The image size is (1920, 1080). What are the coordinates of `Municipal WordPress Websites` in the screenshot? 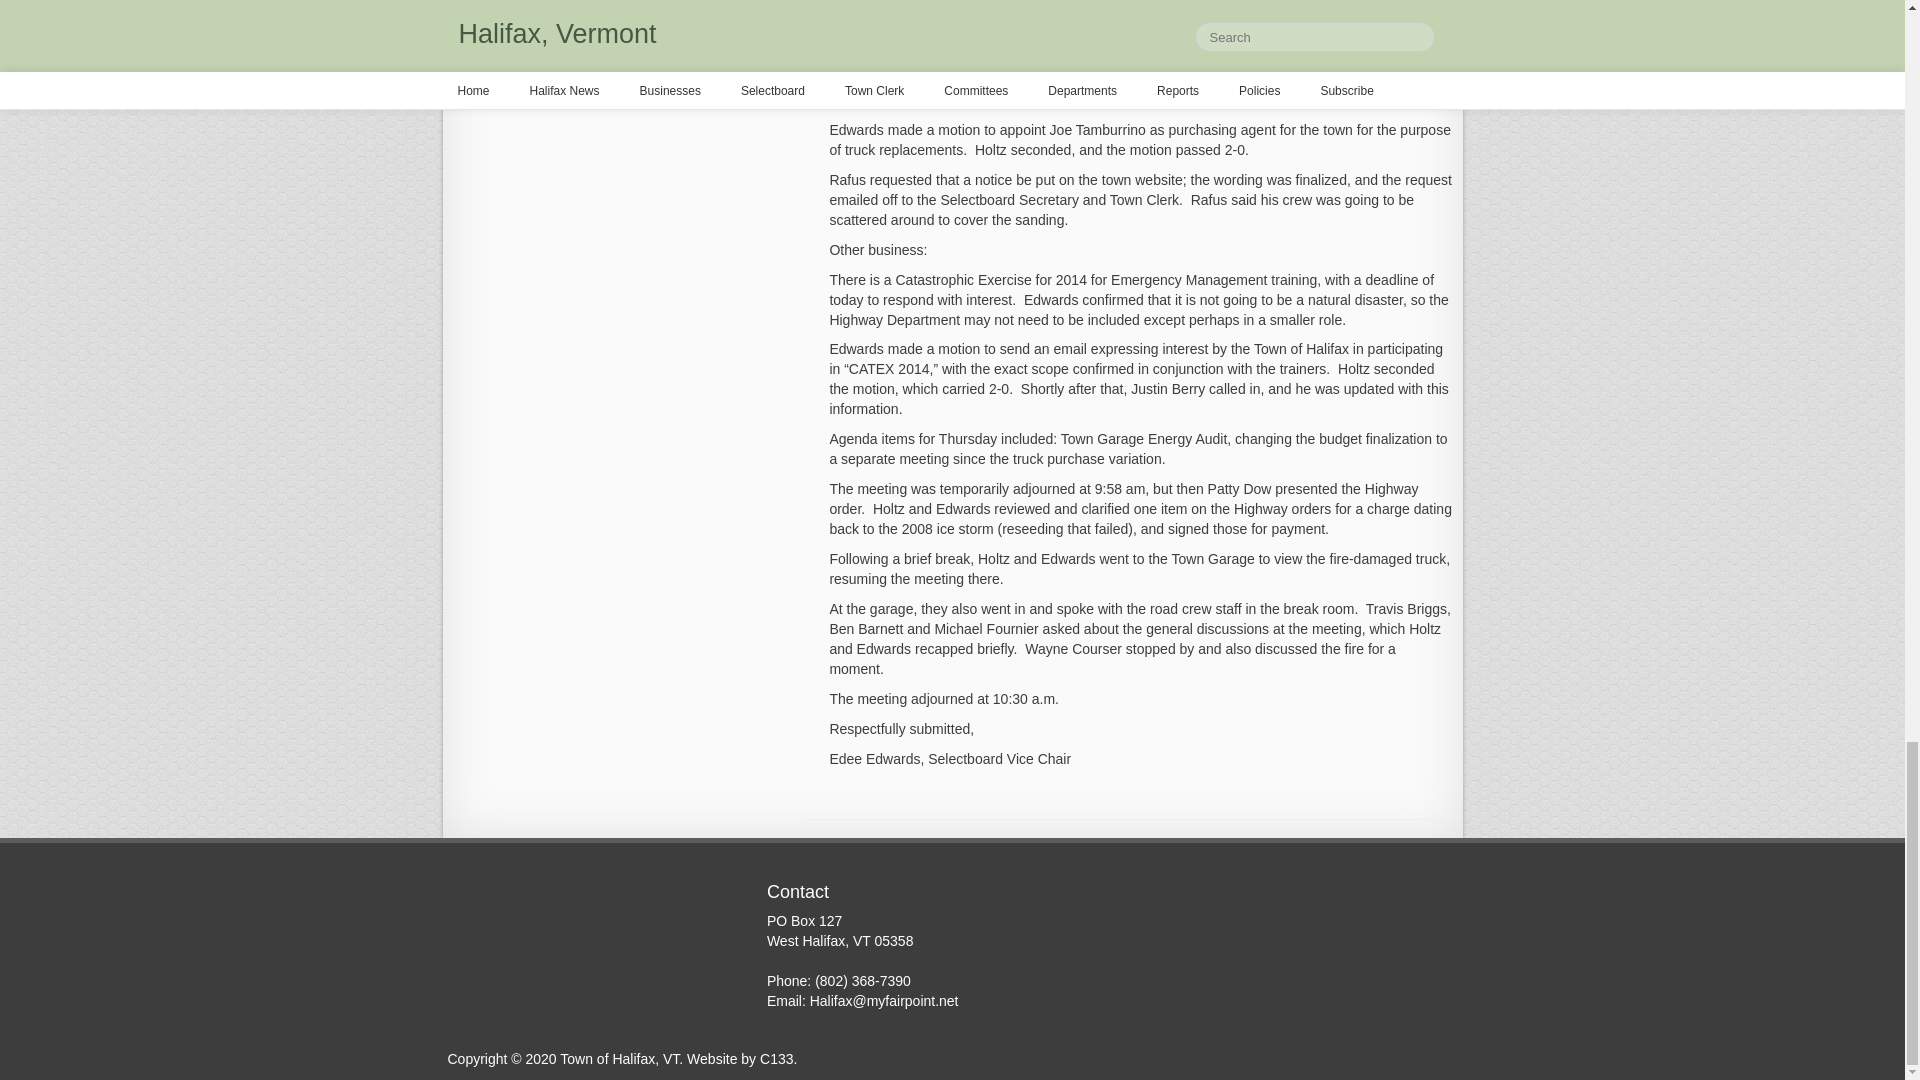 It's located at (776, 1058).